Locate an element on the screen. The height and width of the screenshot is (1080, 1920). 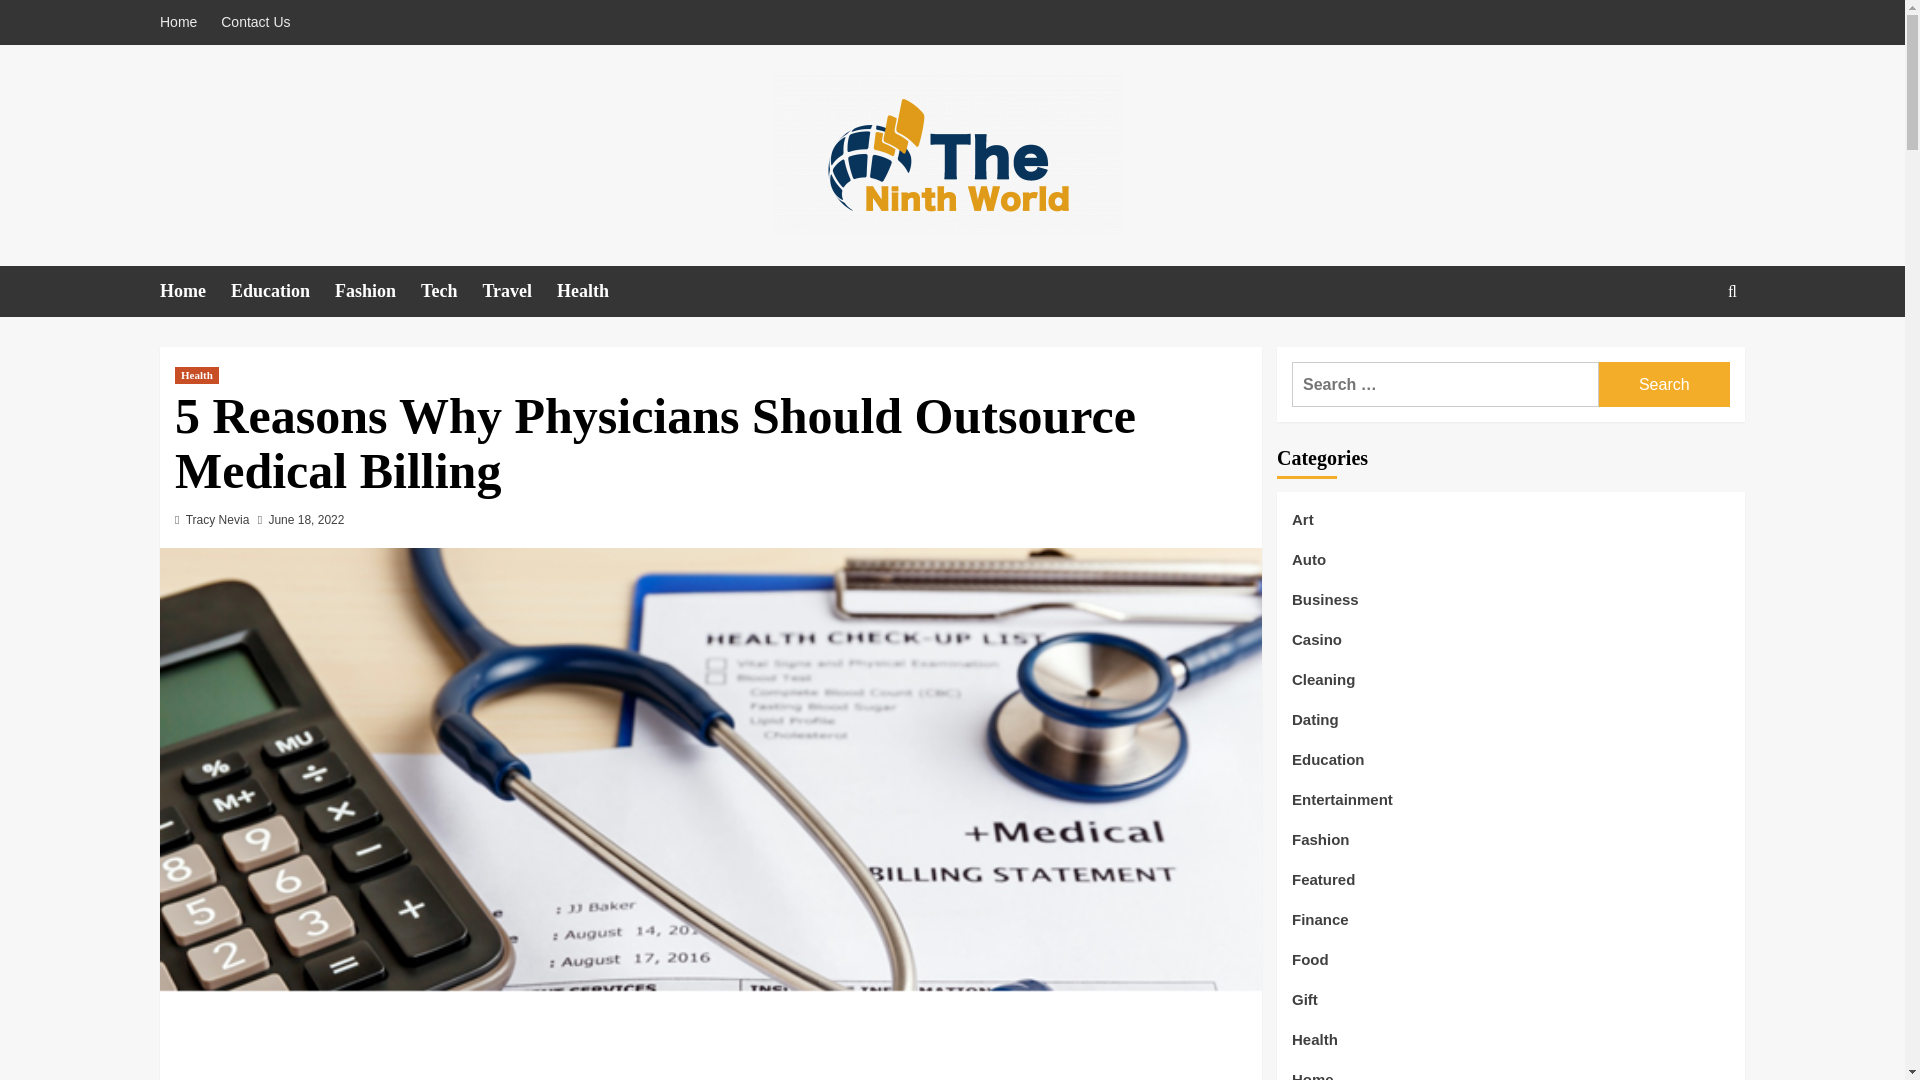
Education is located at coordinates (282, 291).